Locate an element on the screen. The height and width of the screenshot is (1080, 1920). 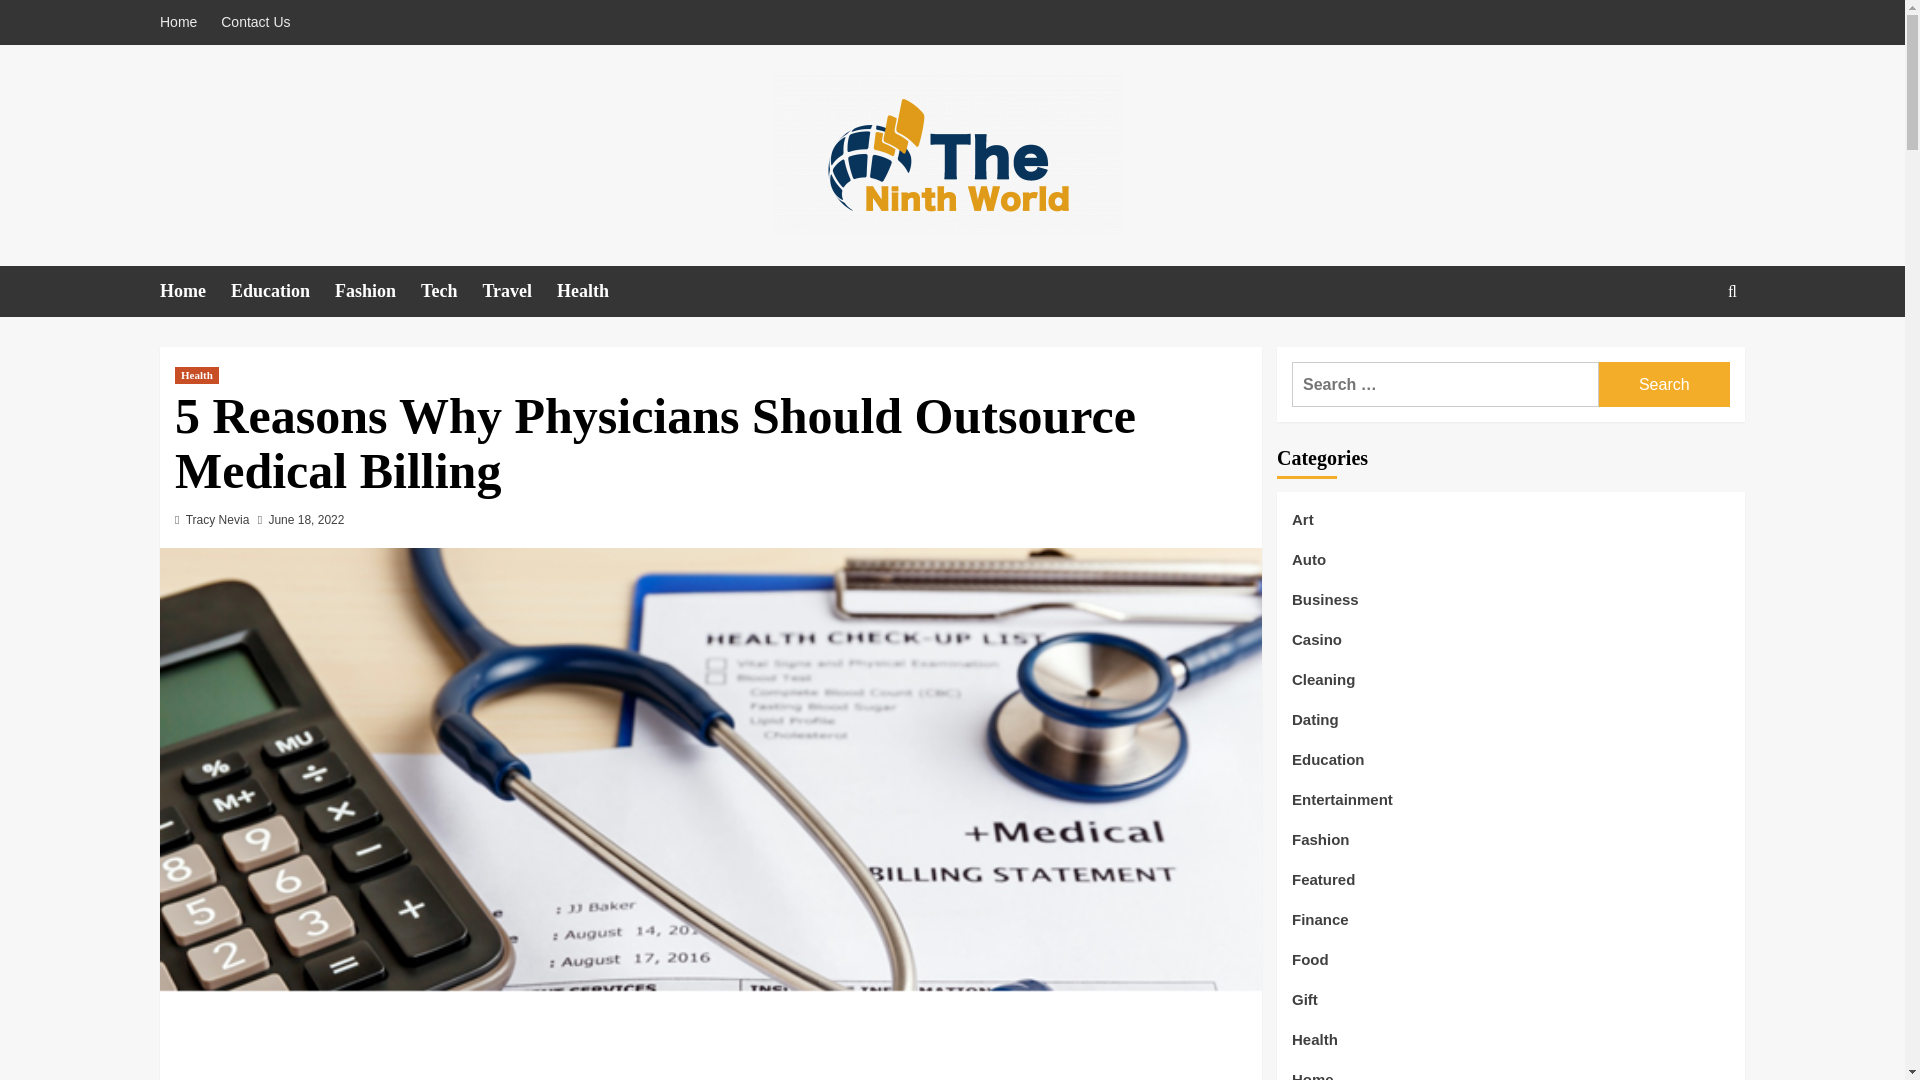
Education is located at coordinates (282, 291).